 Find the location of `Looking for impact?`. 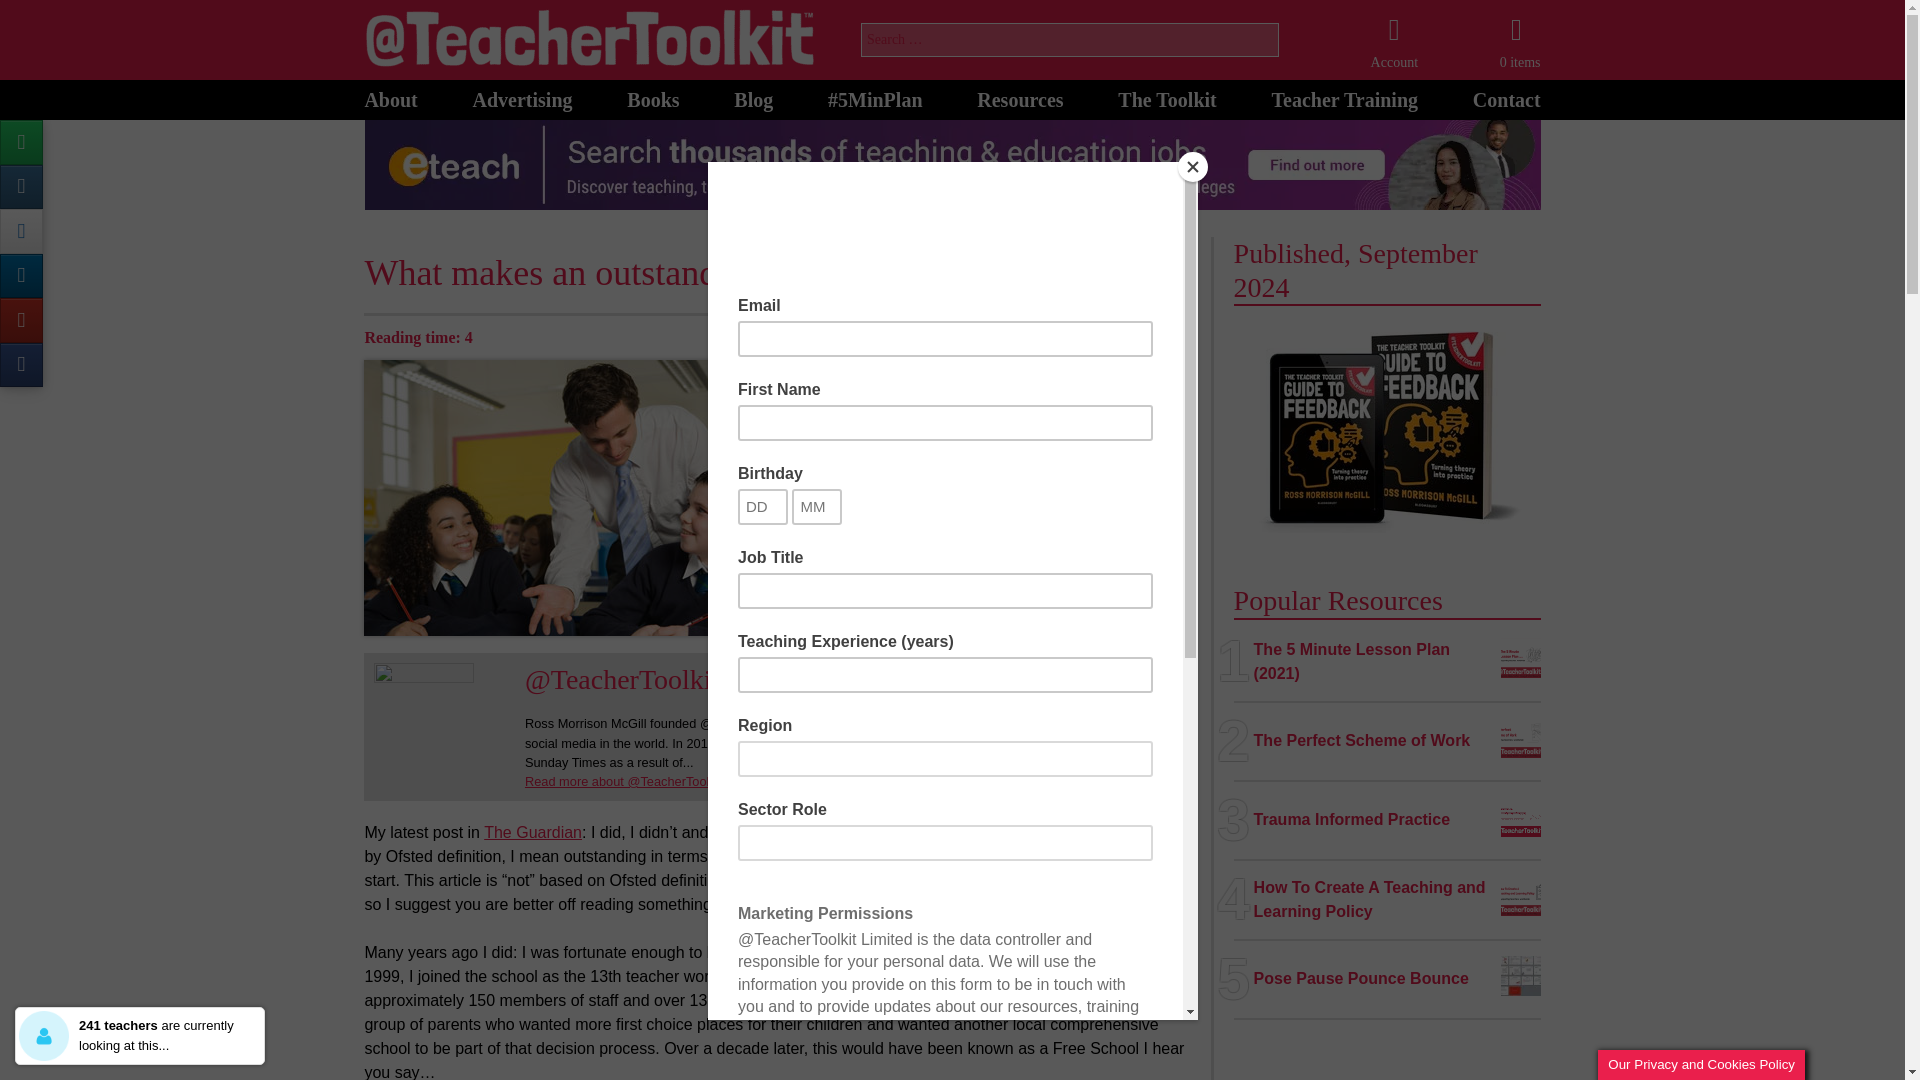

Looking for impact? is located at coordinates (1344, 94).